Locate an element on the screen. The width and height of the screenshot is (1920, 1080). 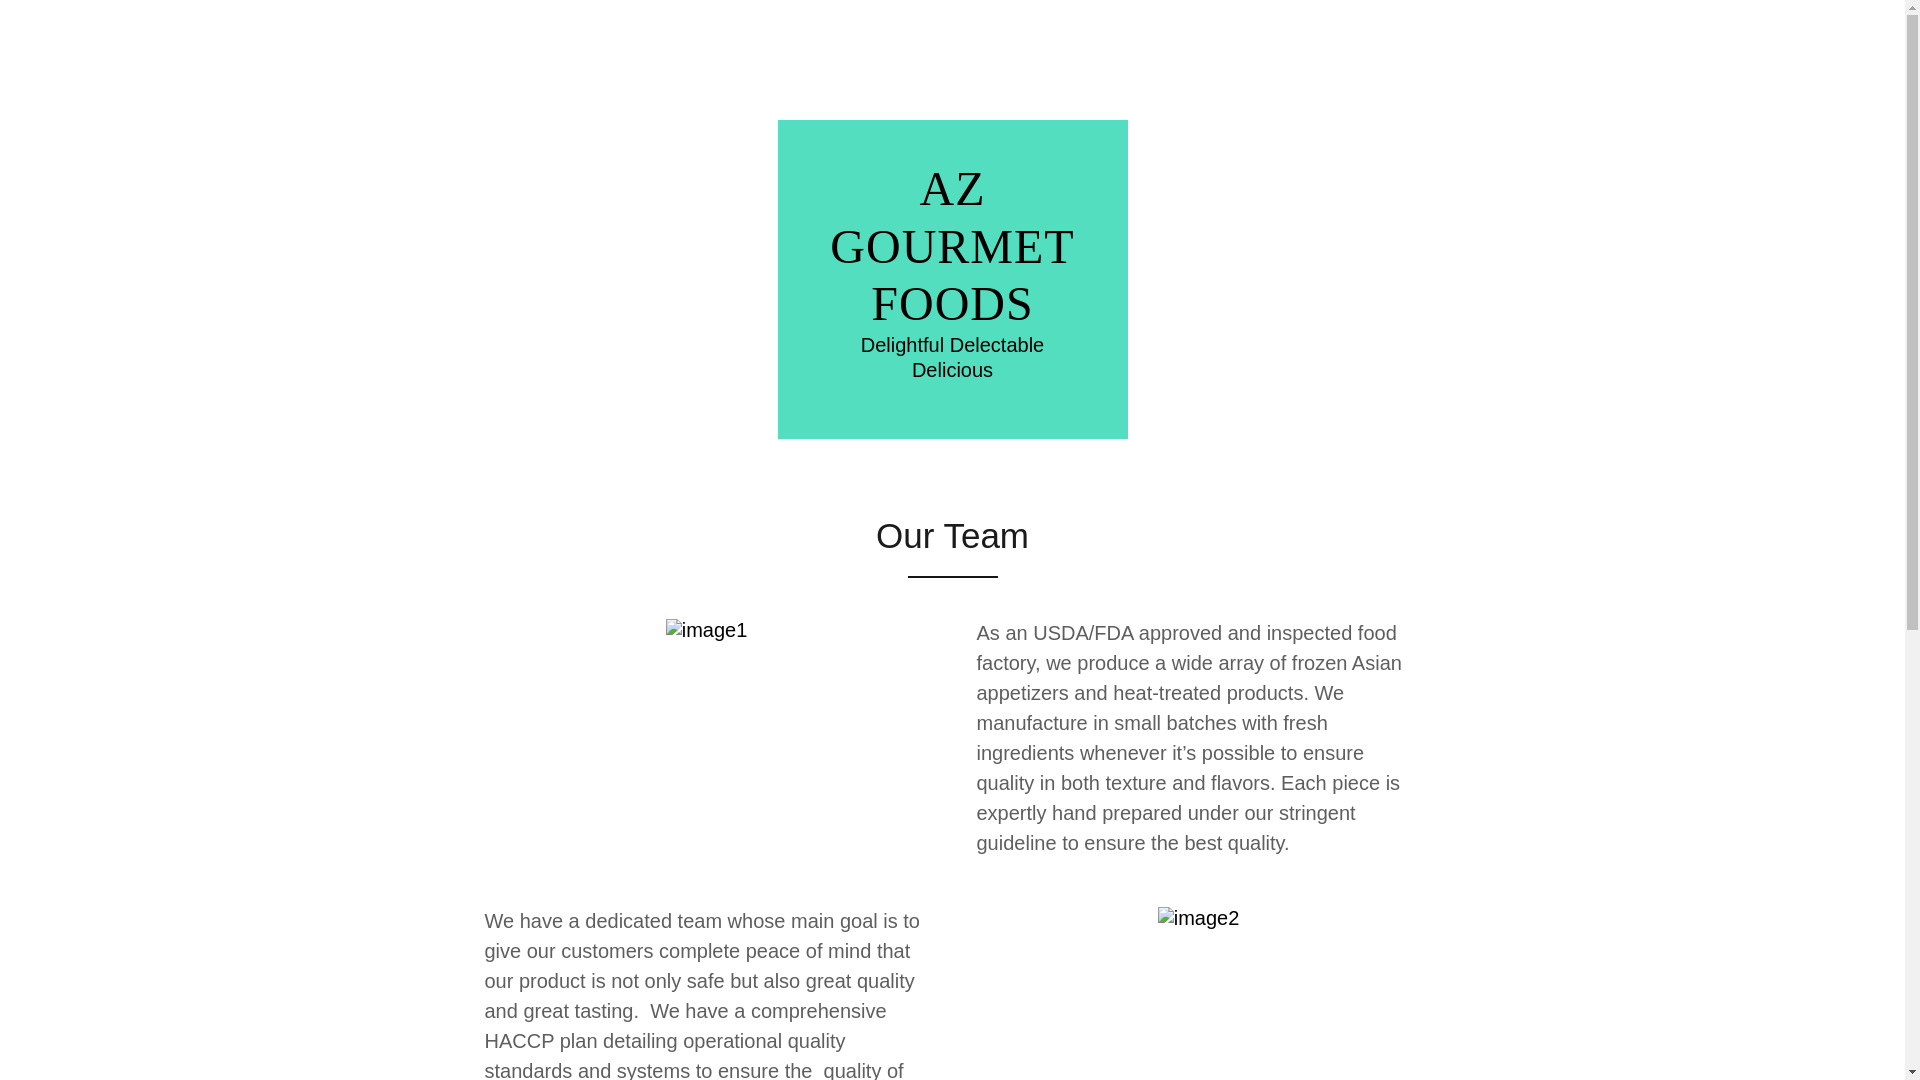
AZ Gourmet Foods  is located at coordinates (952, 246).